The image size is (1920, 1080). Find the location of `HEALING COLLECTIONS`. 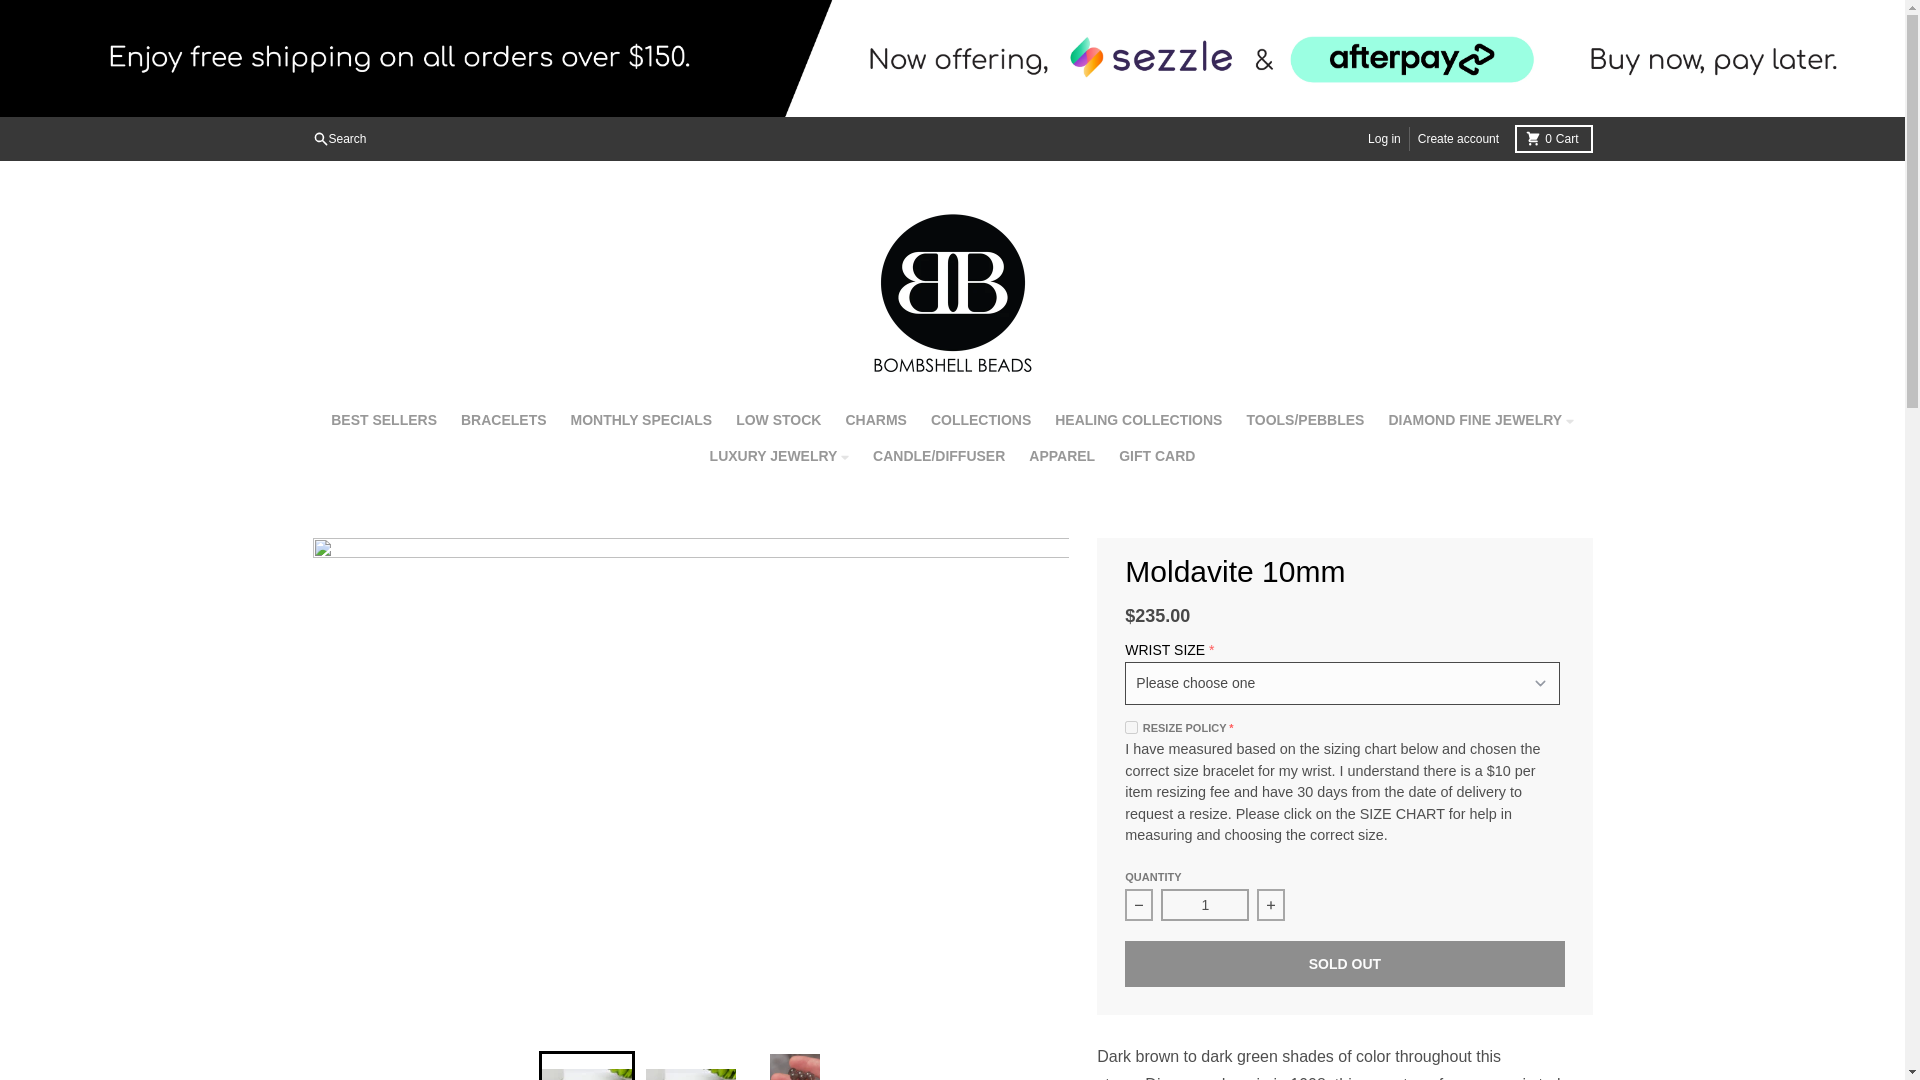

HEALING COLLECTIONS is located at coordinates (338, 139).